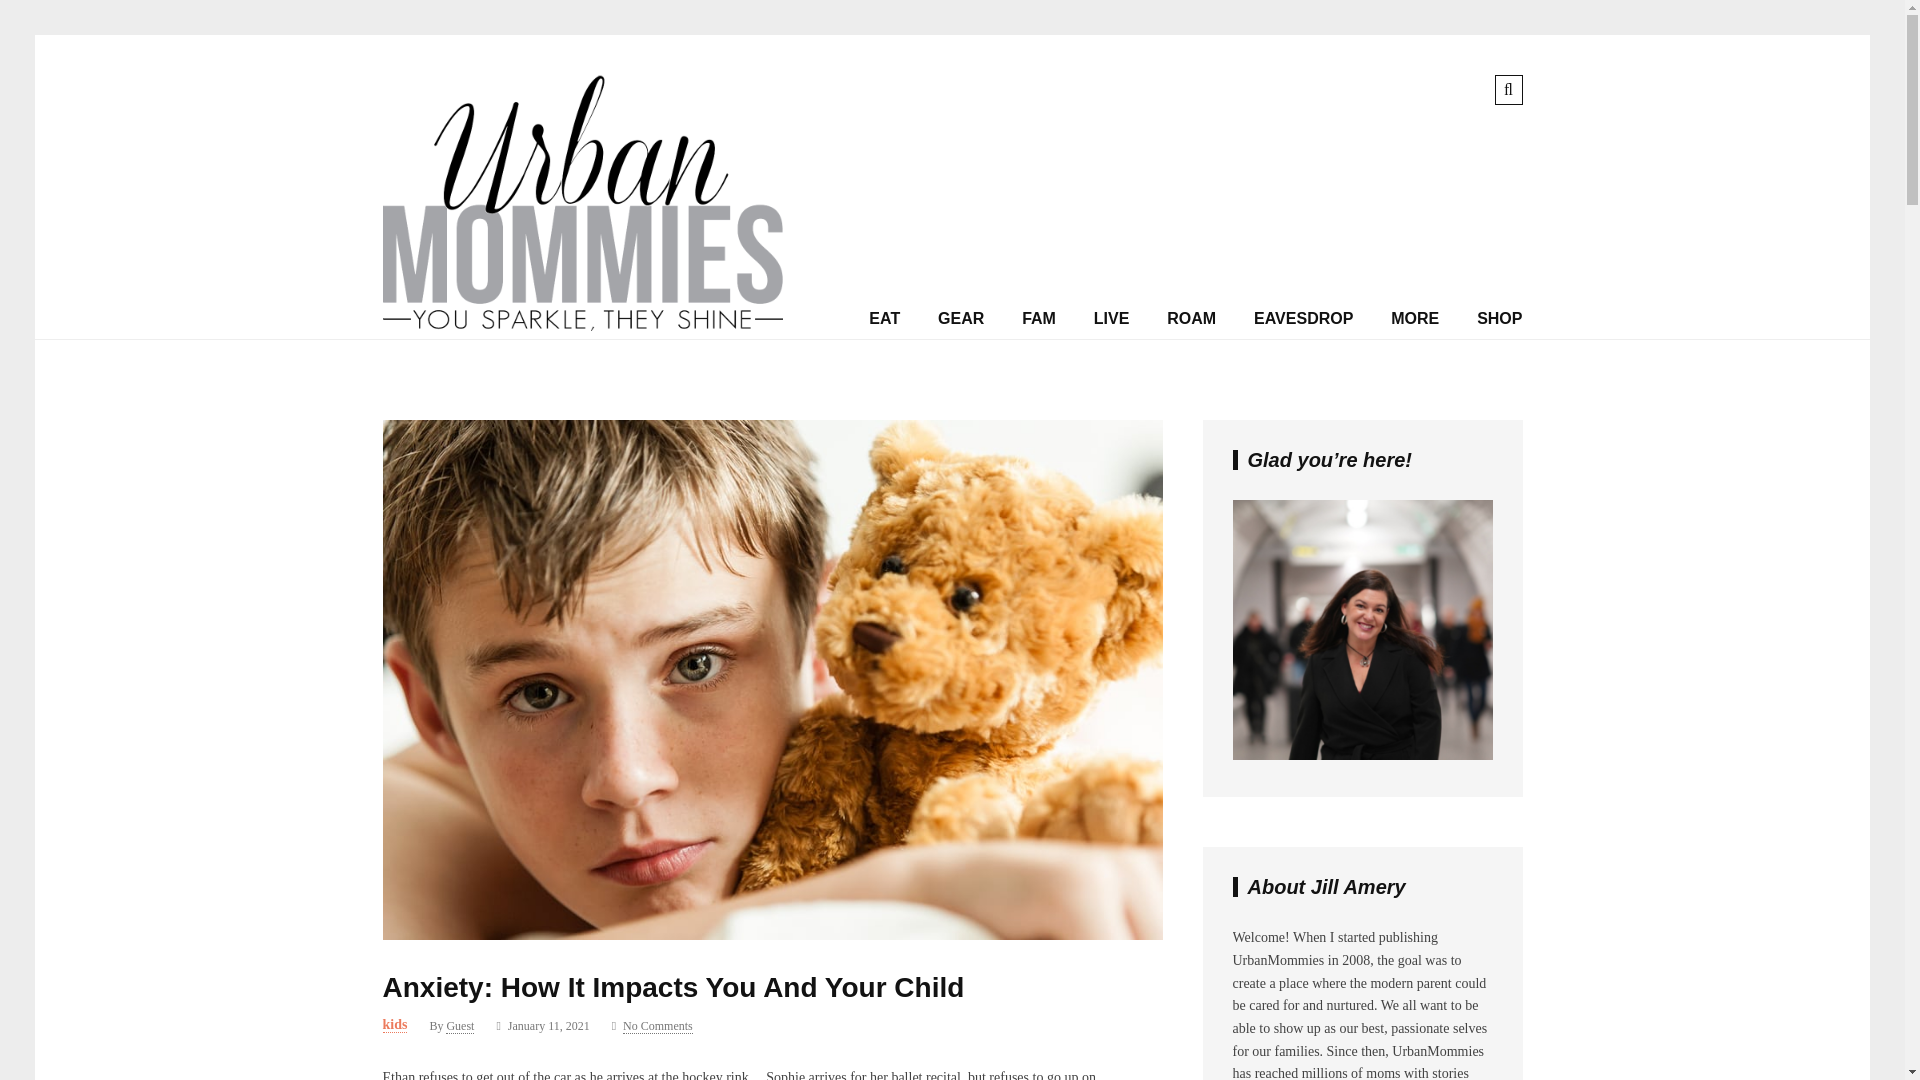 This screenshot has height=1080, width=1920. I want to click on ROAM, so click(1191, 319).